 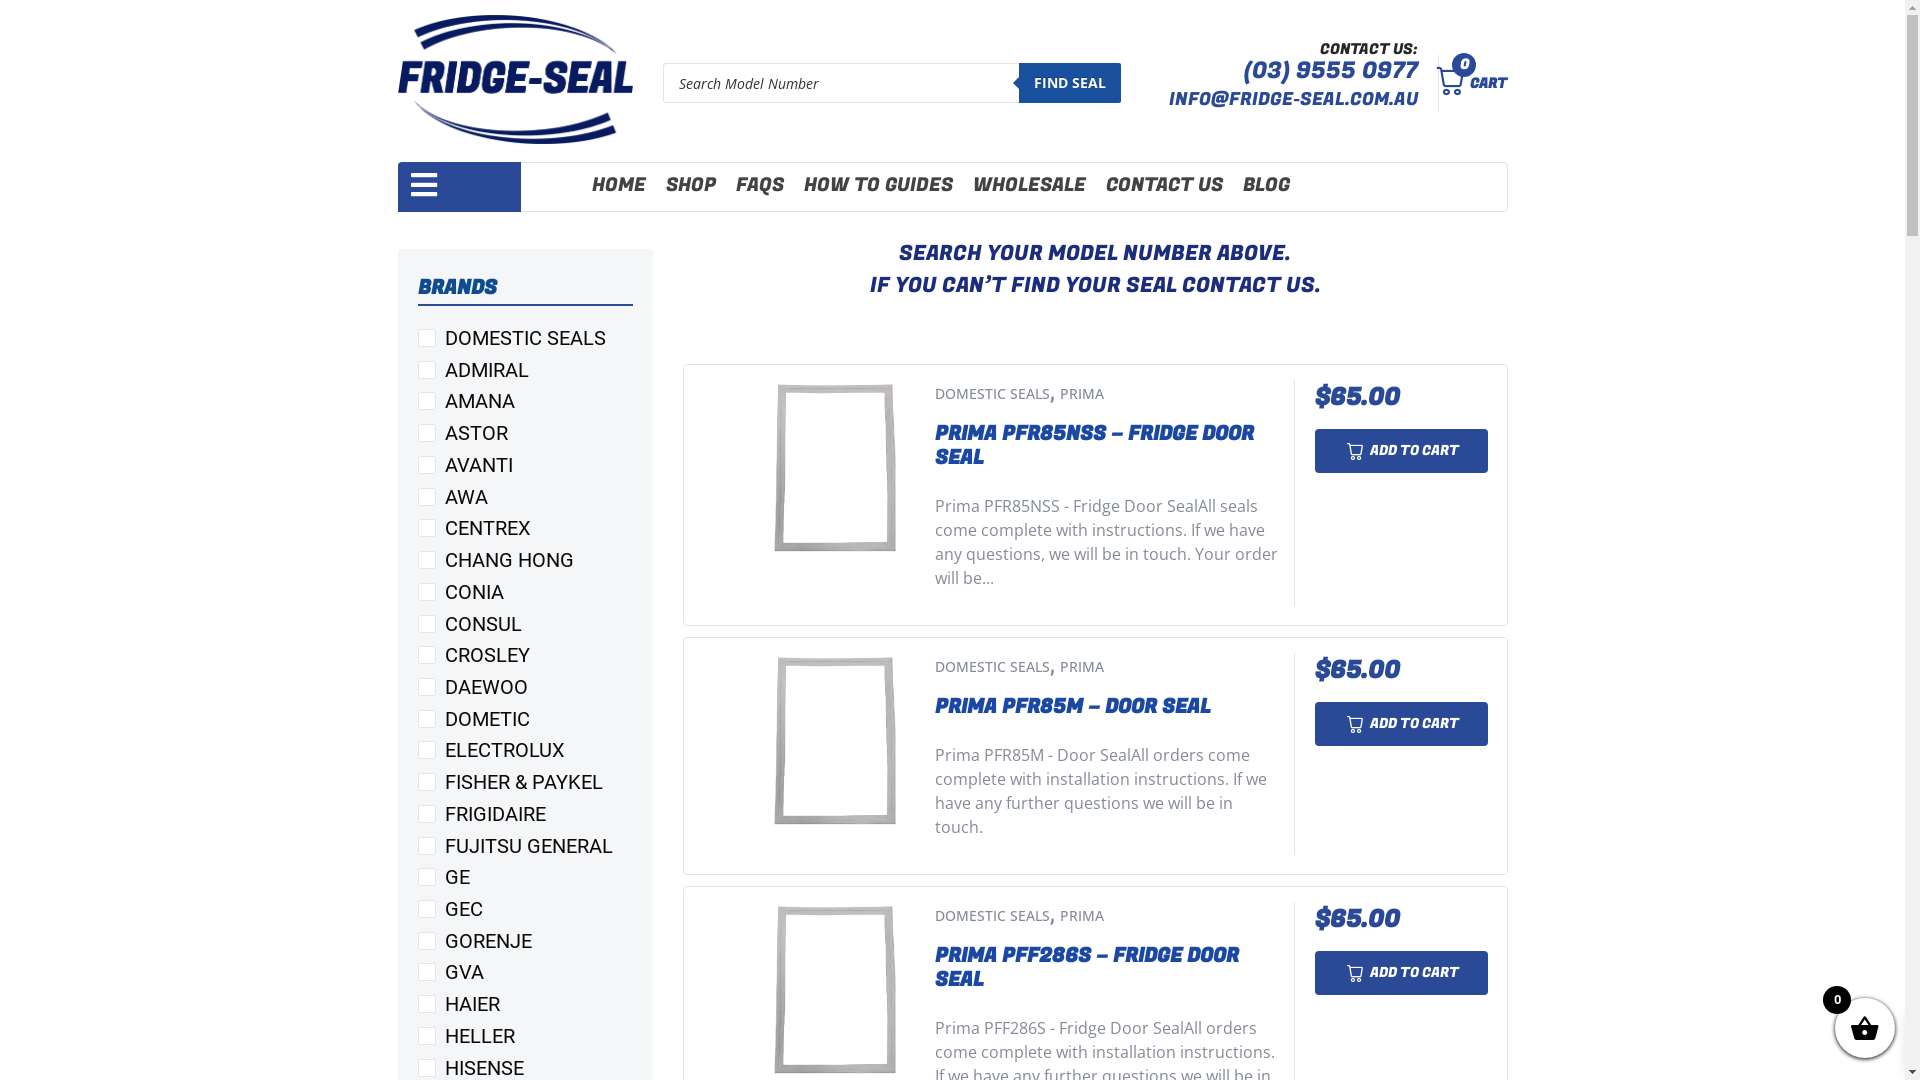 I want to click on CONTACT US, so click(x=1164, y=186).